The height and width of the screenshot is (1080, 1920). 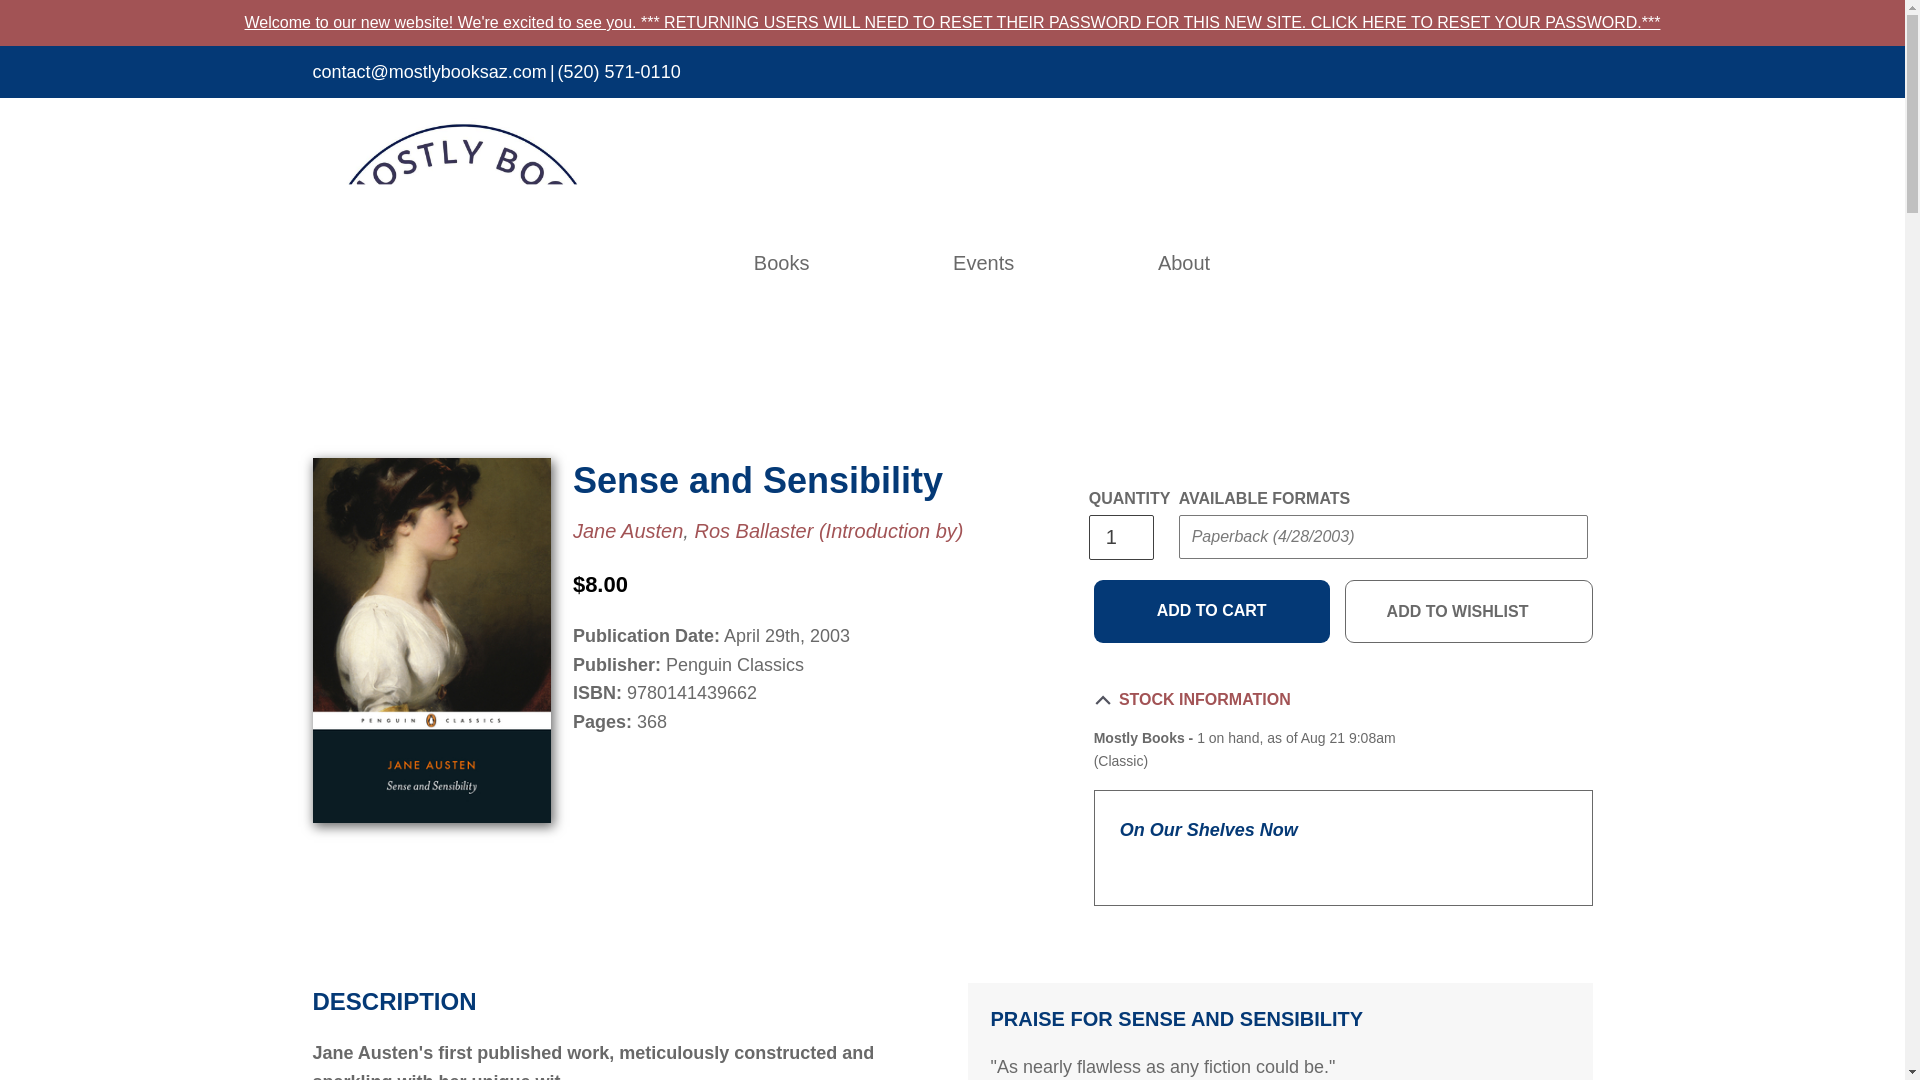 What do you see at coordinates (1536, 76) in the screenshot?
I see `Connect with Facebook` at bounding box center [1536, 76].